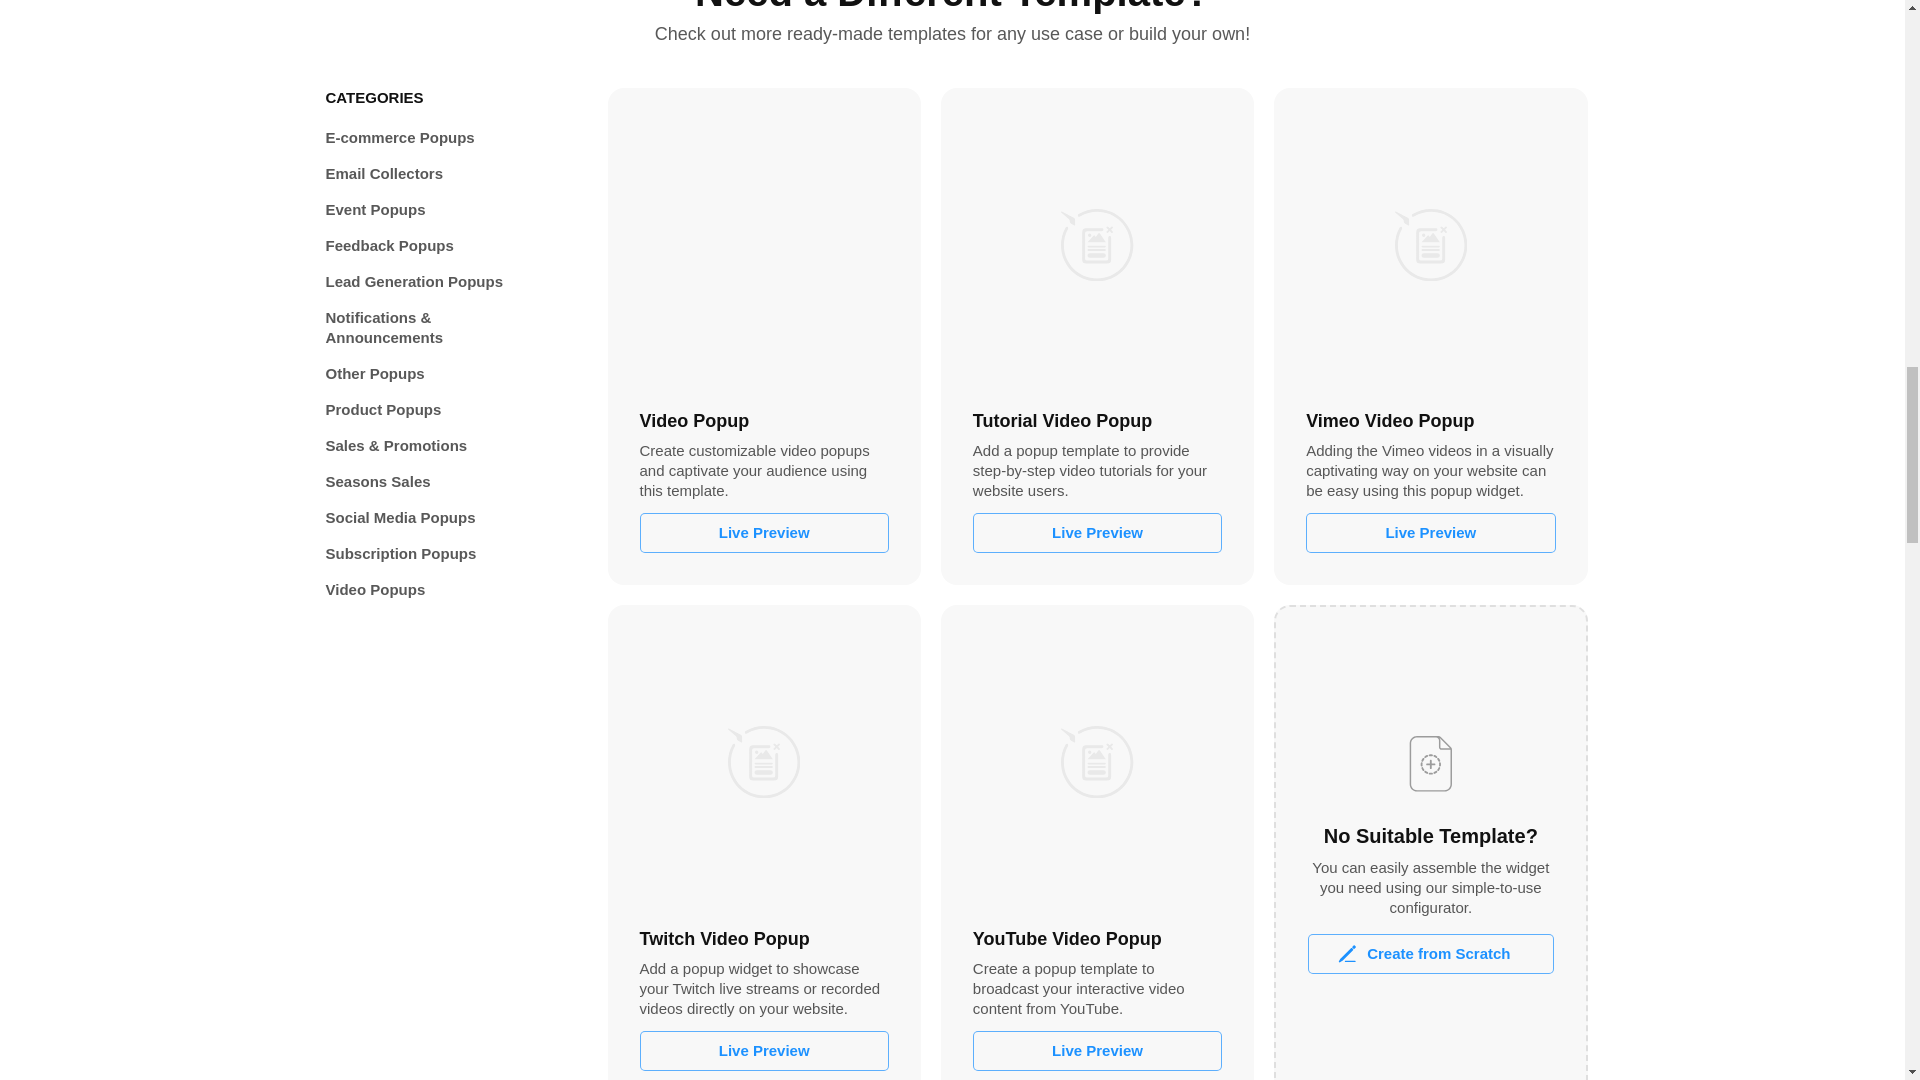 Image resolution: width=1920 pixels, height=1080 pixels. What do you see at coordinates (764, 244) in the screenshot?
I see `Video Popup` at bounding box center [764, 244].